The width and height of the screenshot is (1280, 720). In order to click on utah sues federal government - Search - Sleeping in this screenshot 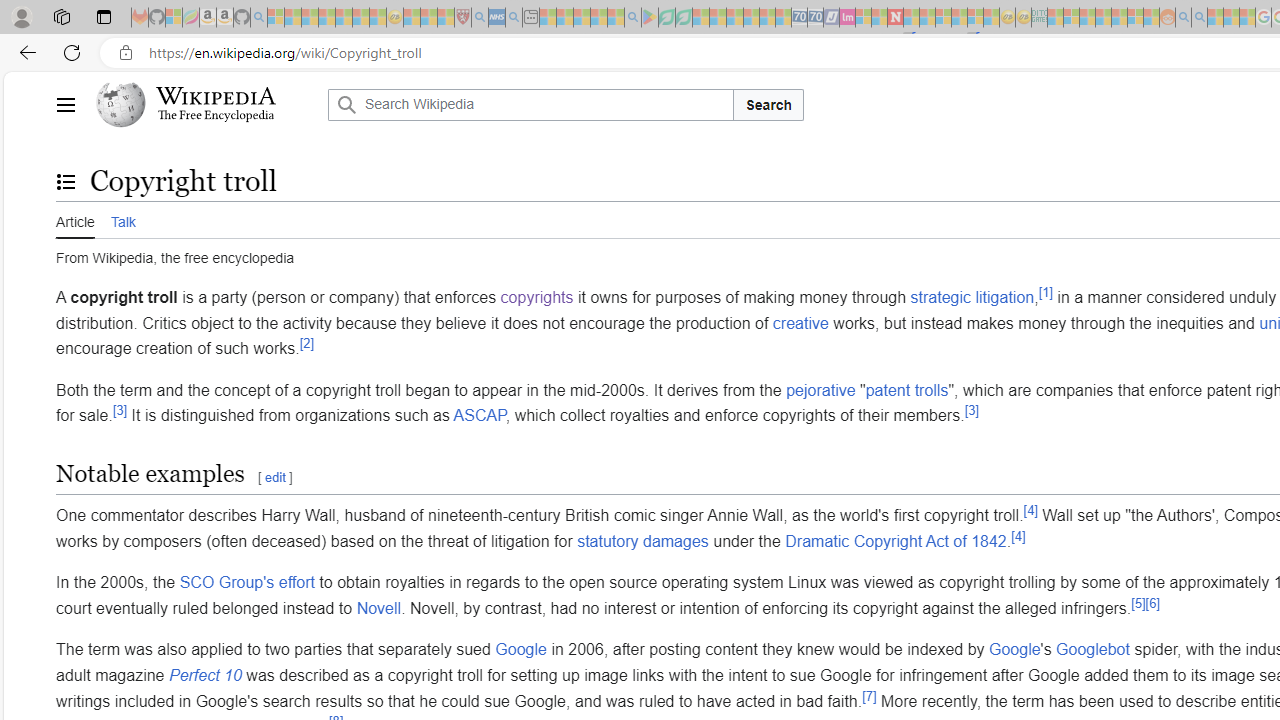, I will do `click(514, 18)`.